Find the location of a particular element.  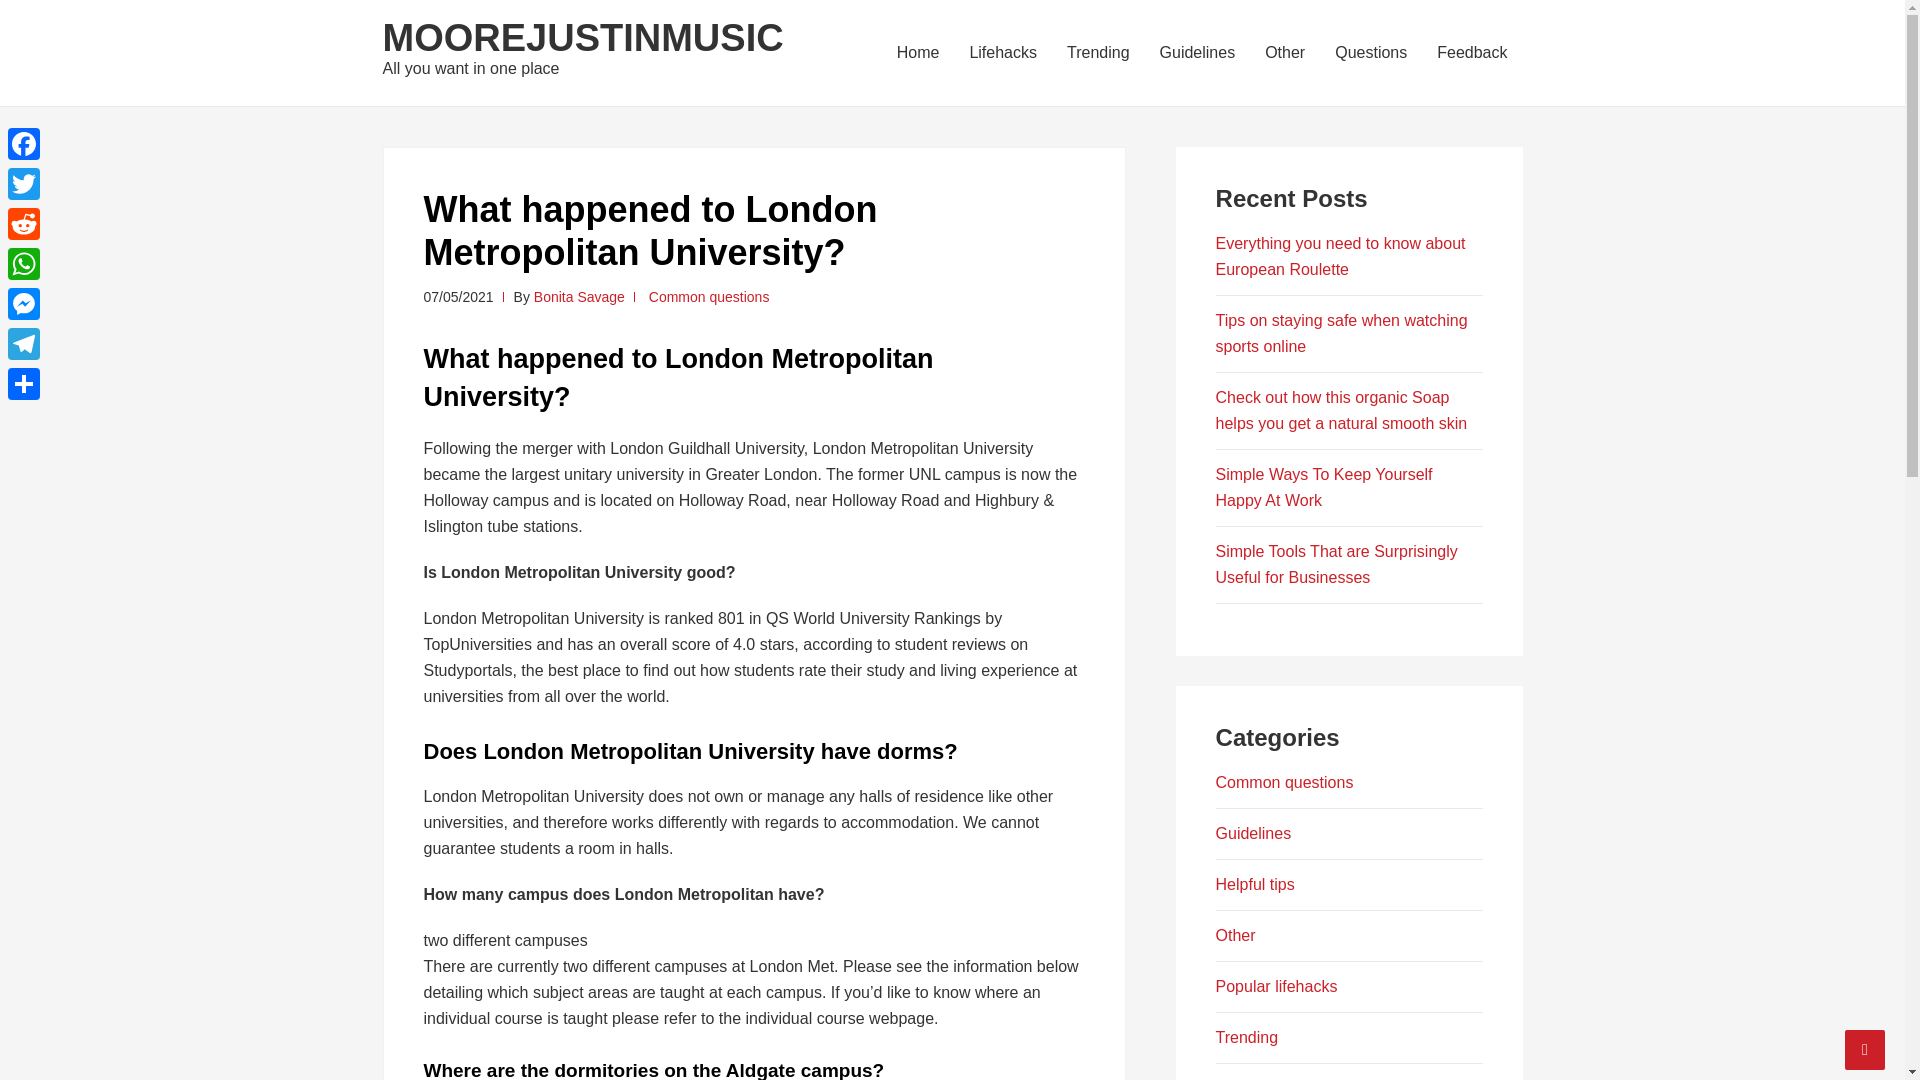

Feedback is located at coordinates (1472, 52).